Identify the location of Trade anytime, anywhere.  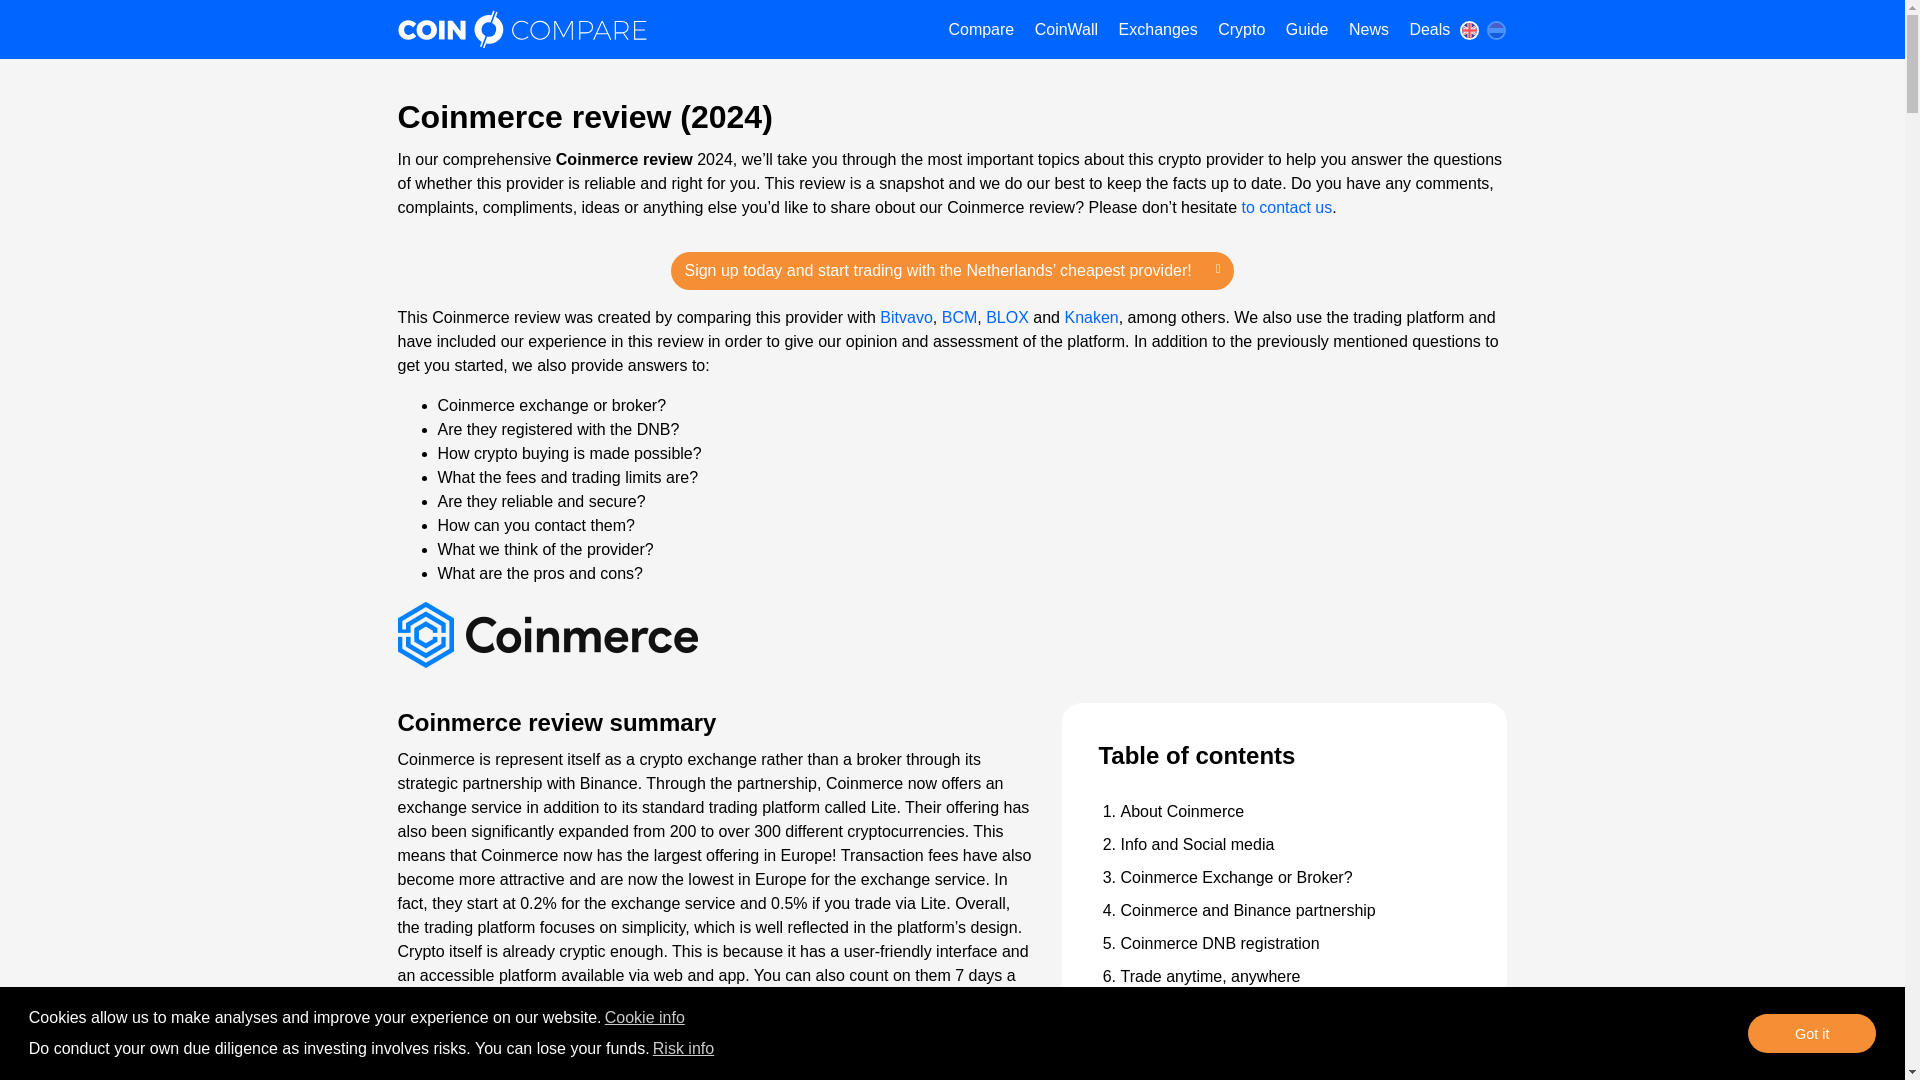
(1209, 976).